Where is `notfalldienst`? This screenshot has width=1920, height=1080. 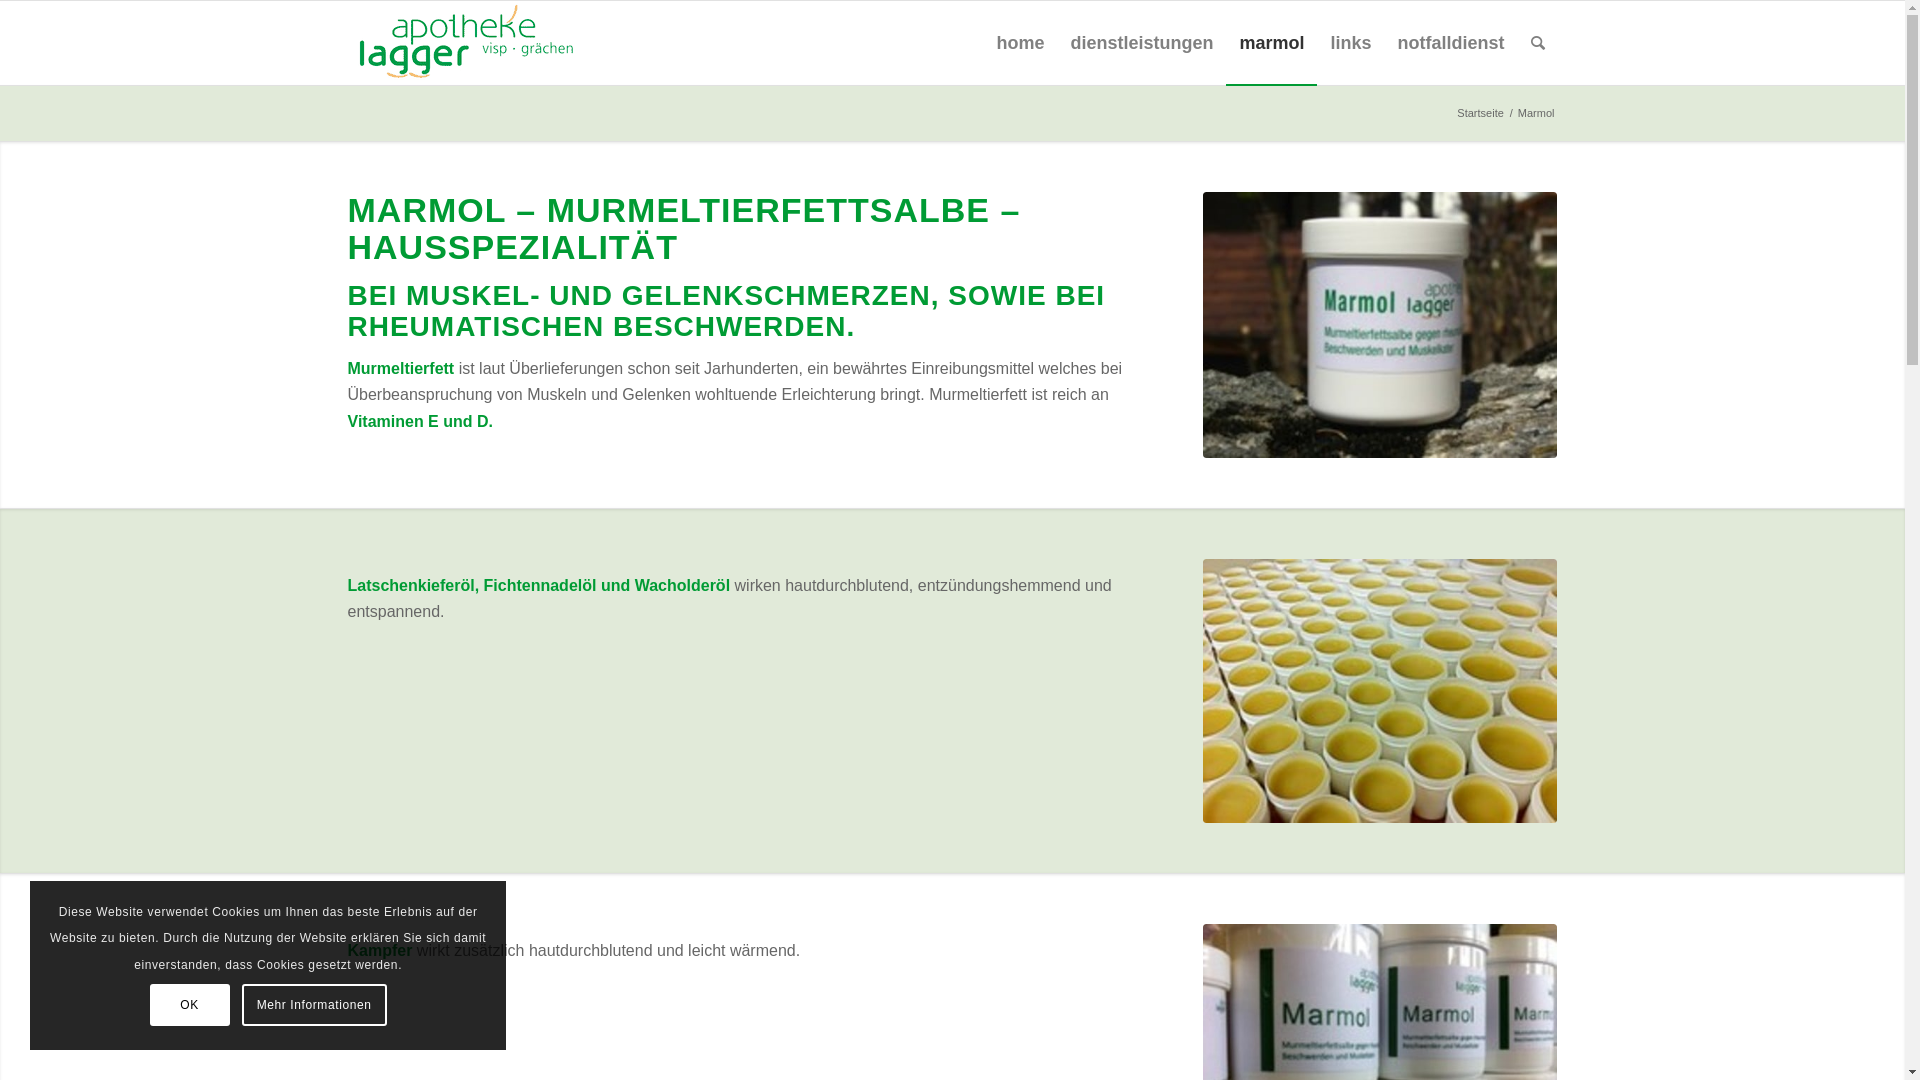 notfalldienst is located at coordinates (1450, 43).